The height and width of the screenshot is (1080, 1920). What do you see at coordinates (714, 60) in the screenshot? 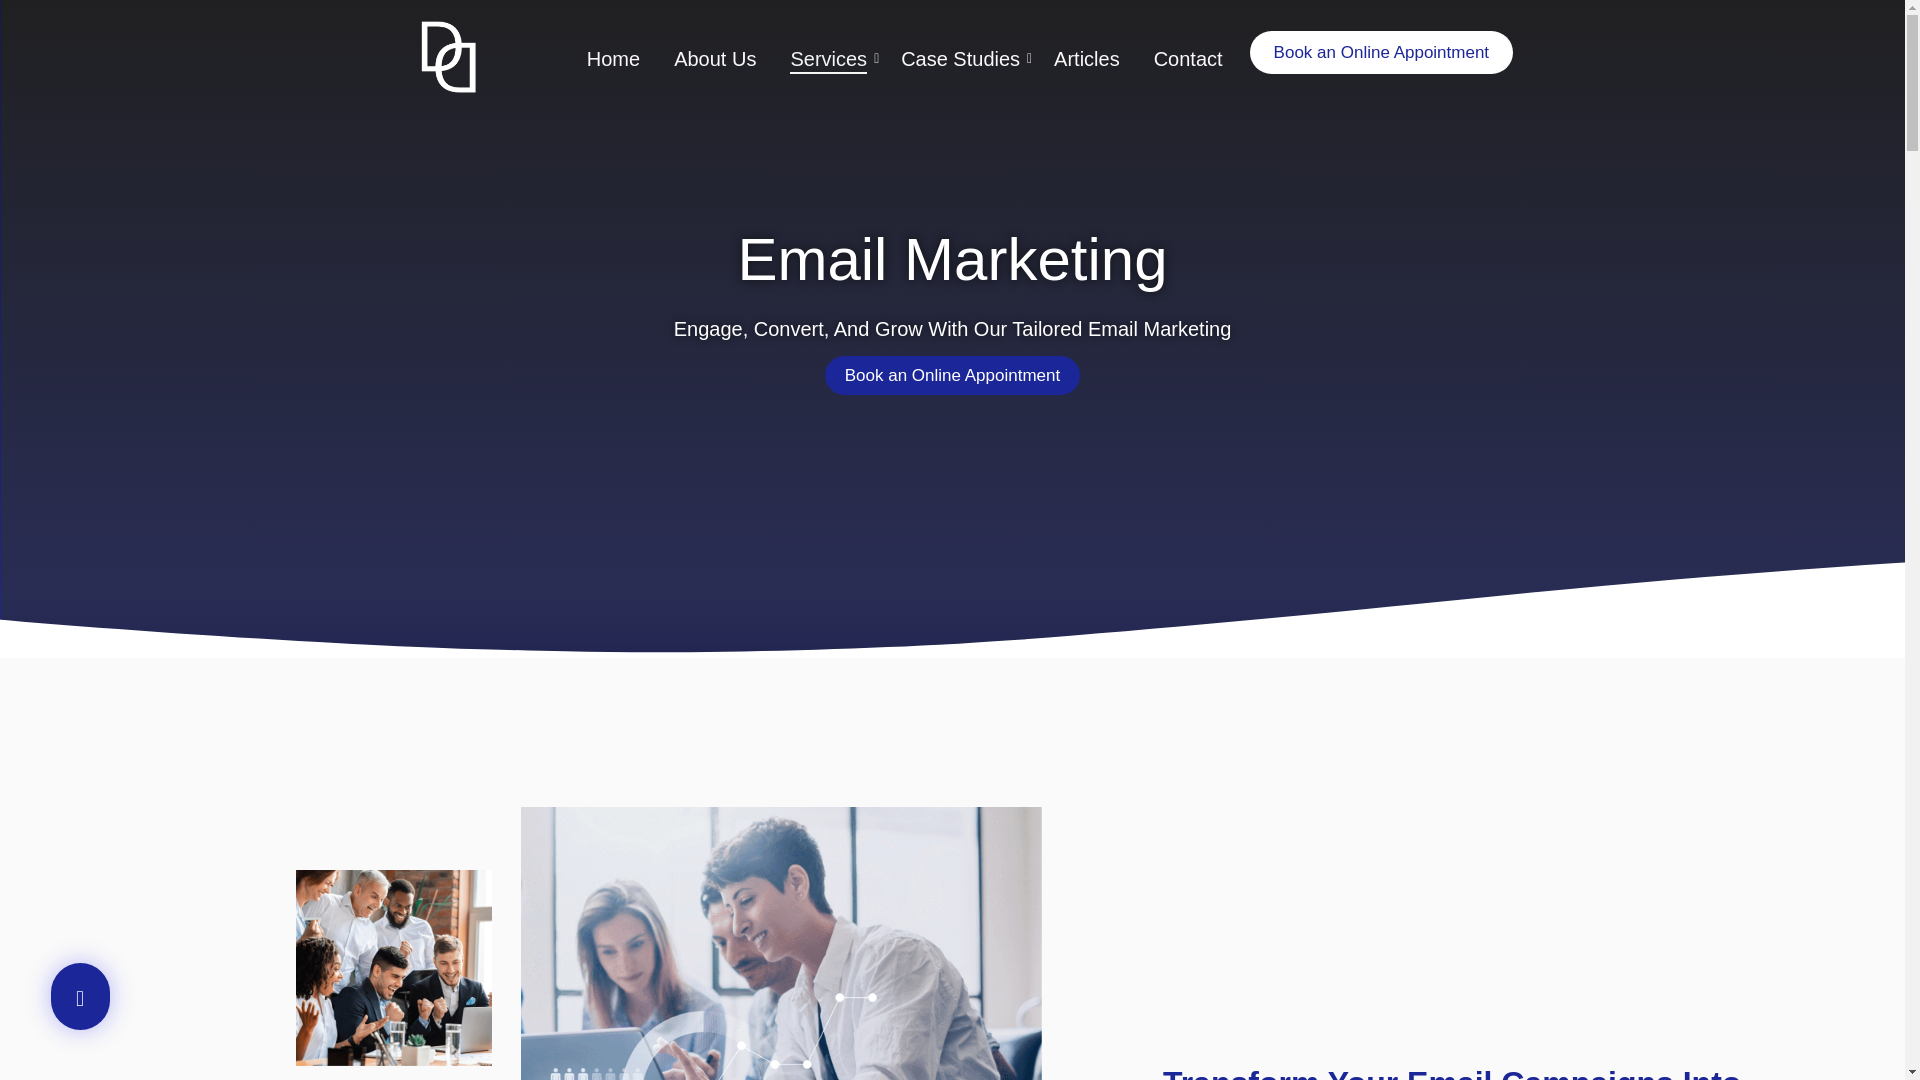
I see `About Us` at bounding box center [714, 60].